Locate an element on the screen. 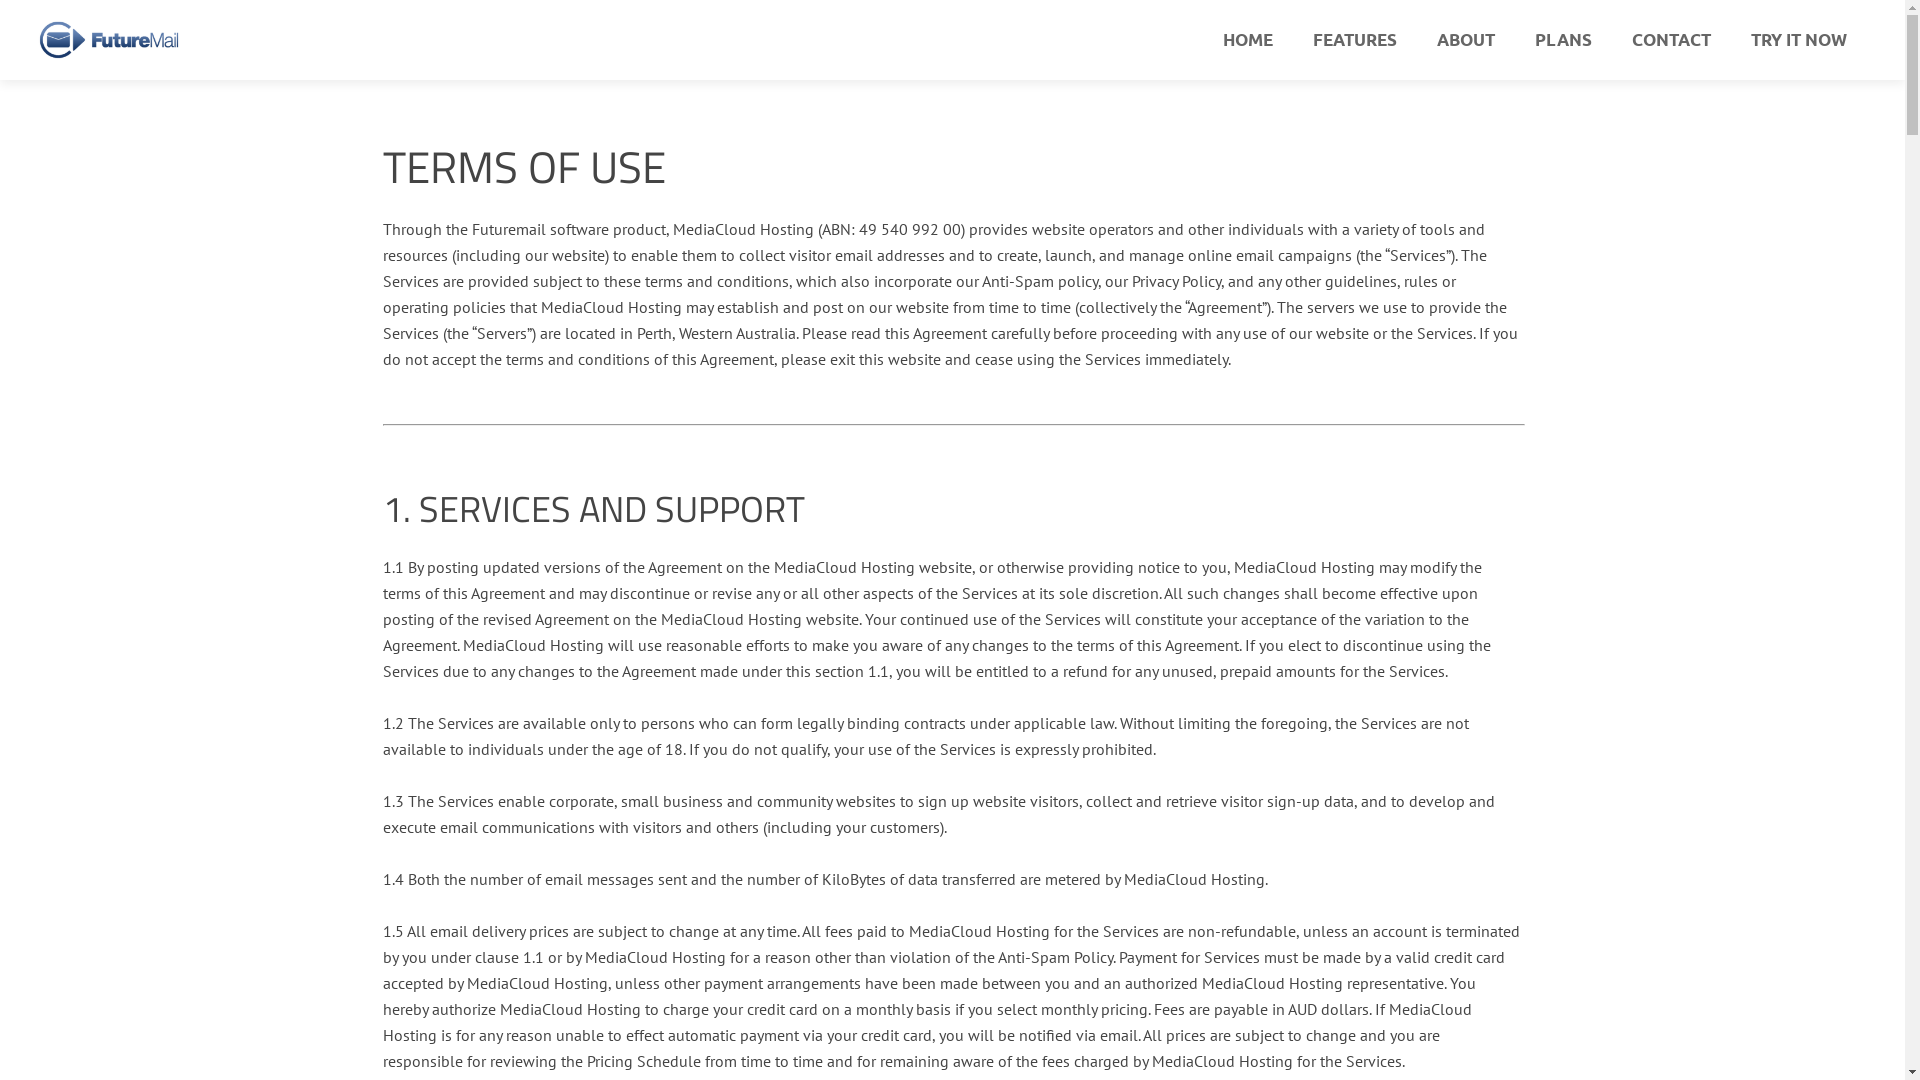 The image size is (1920, 1080). Cloud Servers is located at coordinates (557, 799).